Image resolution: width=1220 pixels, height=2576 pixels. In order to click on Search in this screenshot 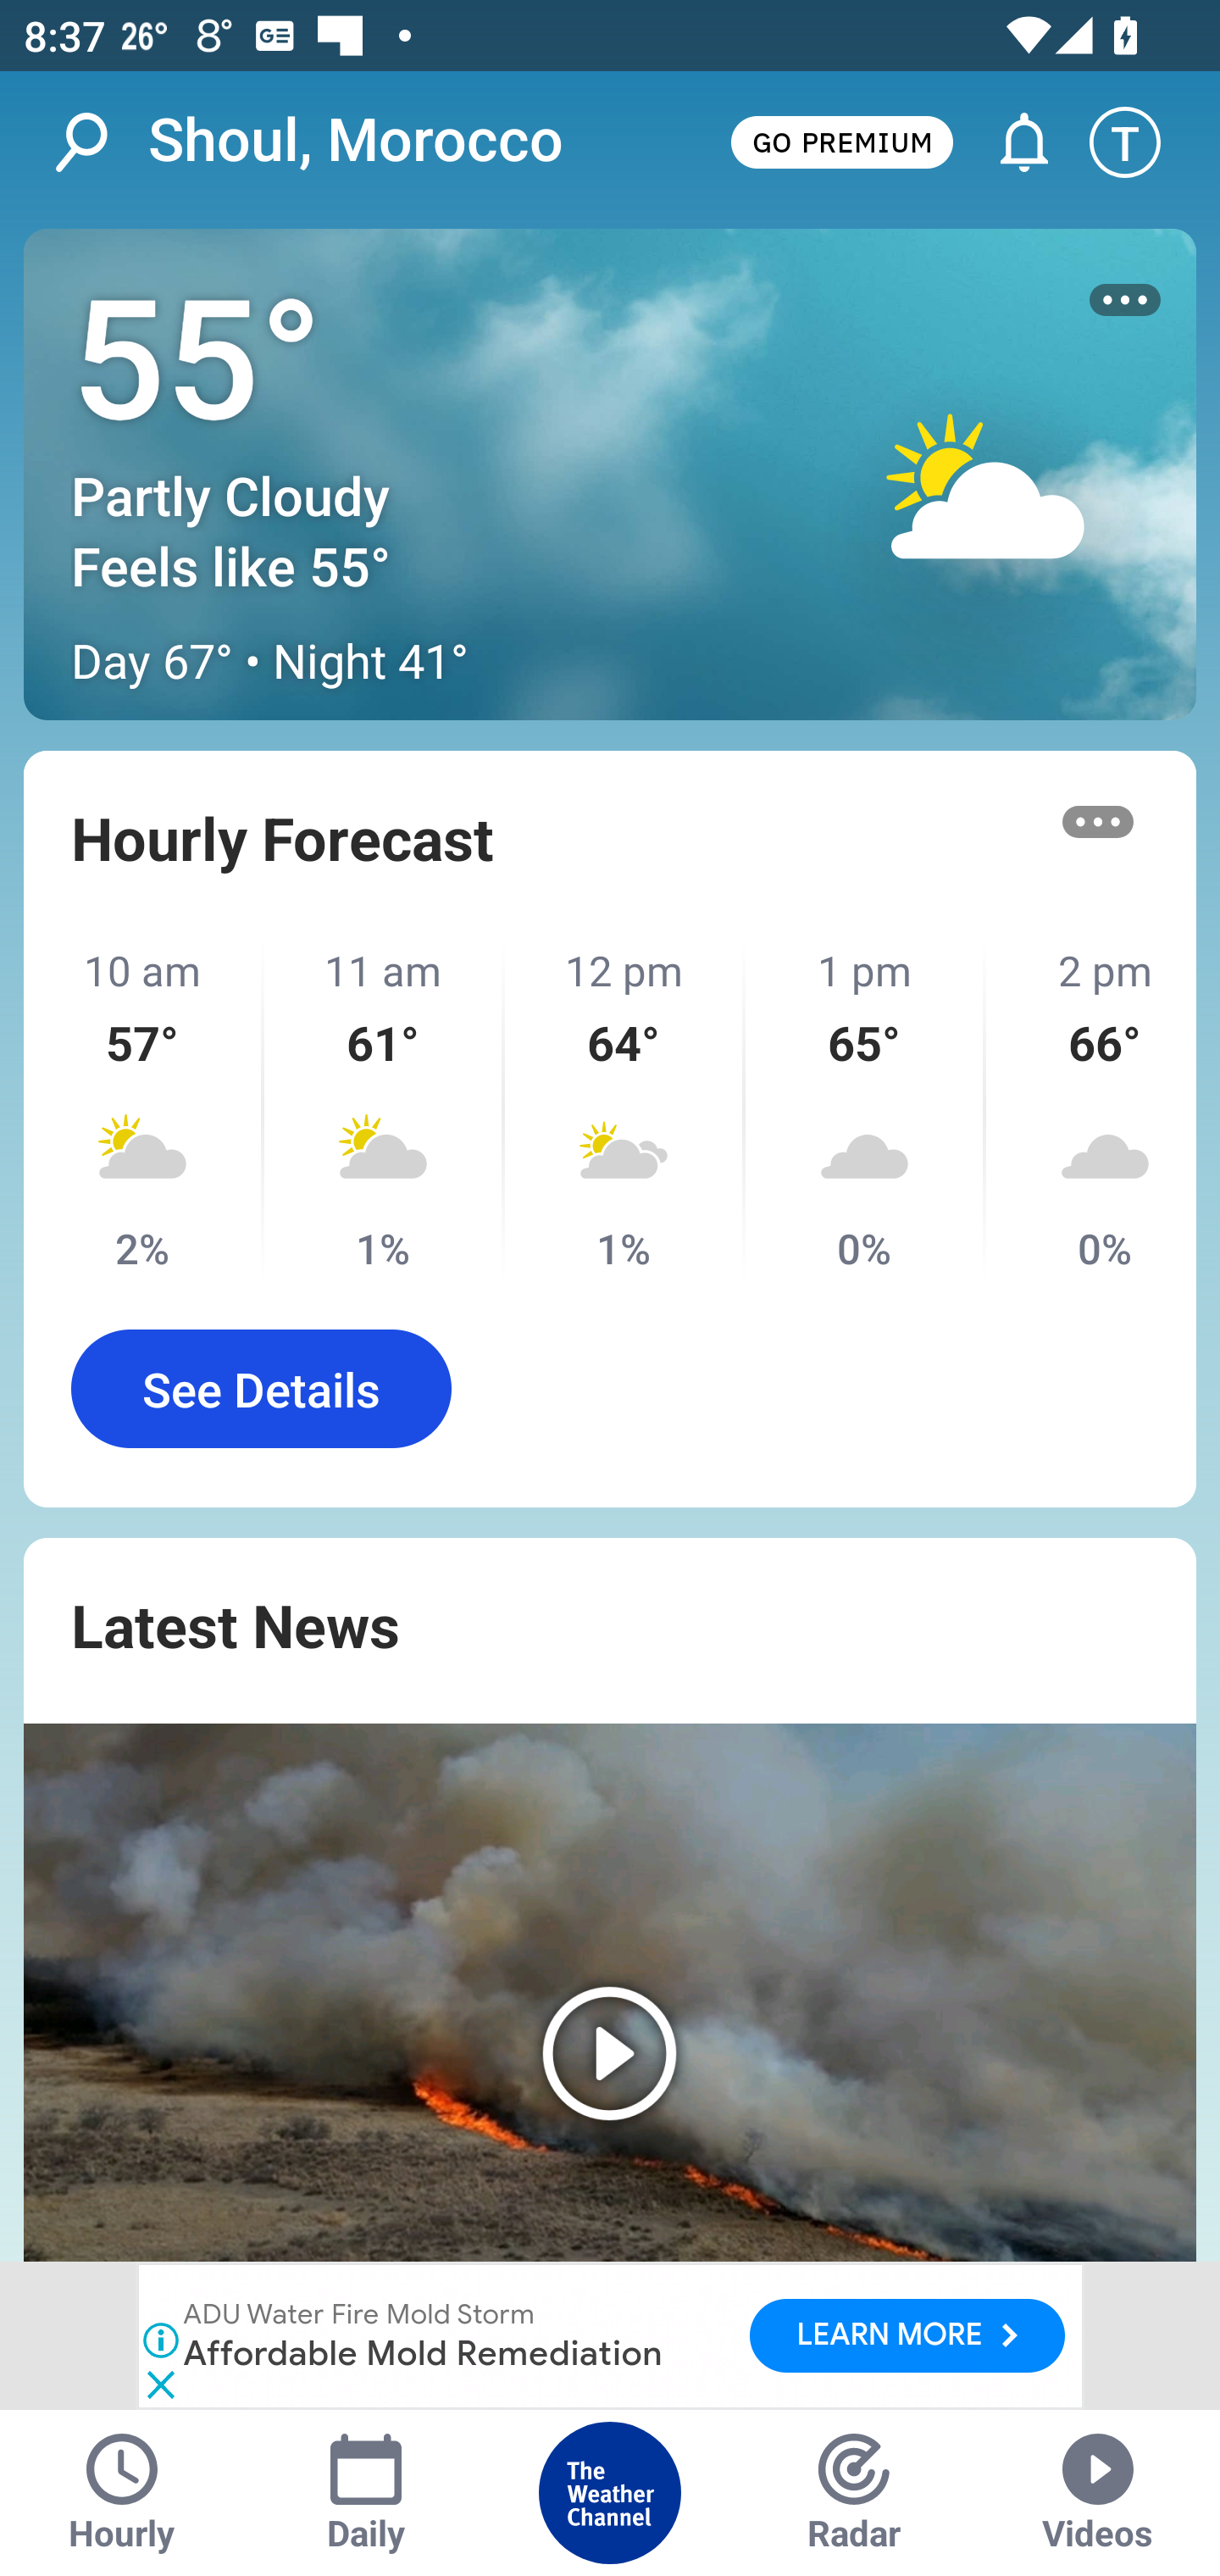, I will do `click(98, 142)`.